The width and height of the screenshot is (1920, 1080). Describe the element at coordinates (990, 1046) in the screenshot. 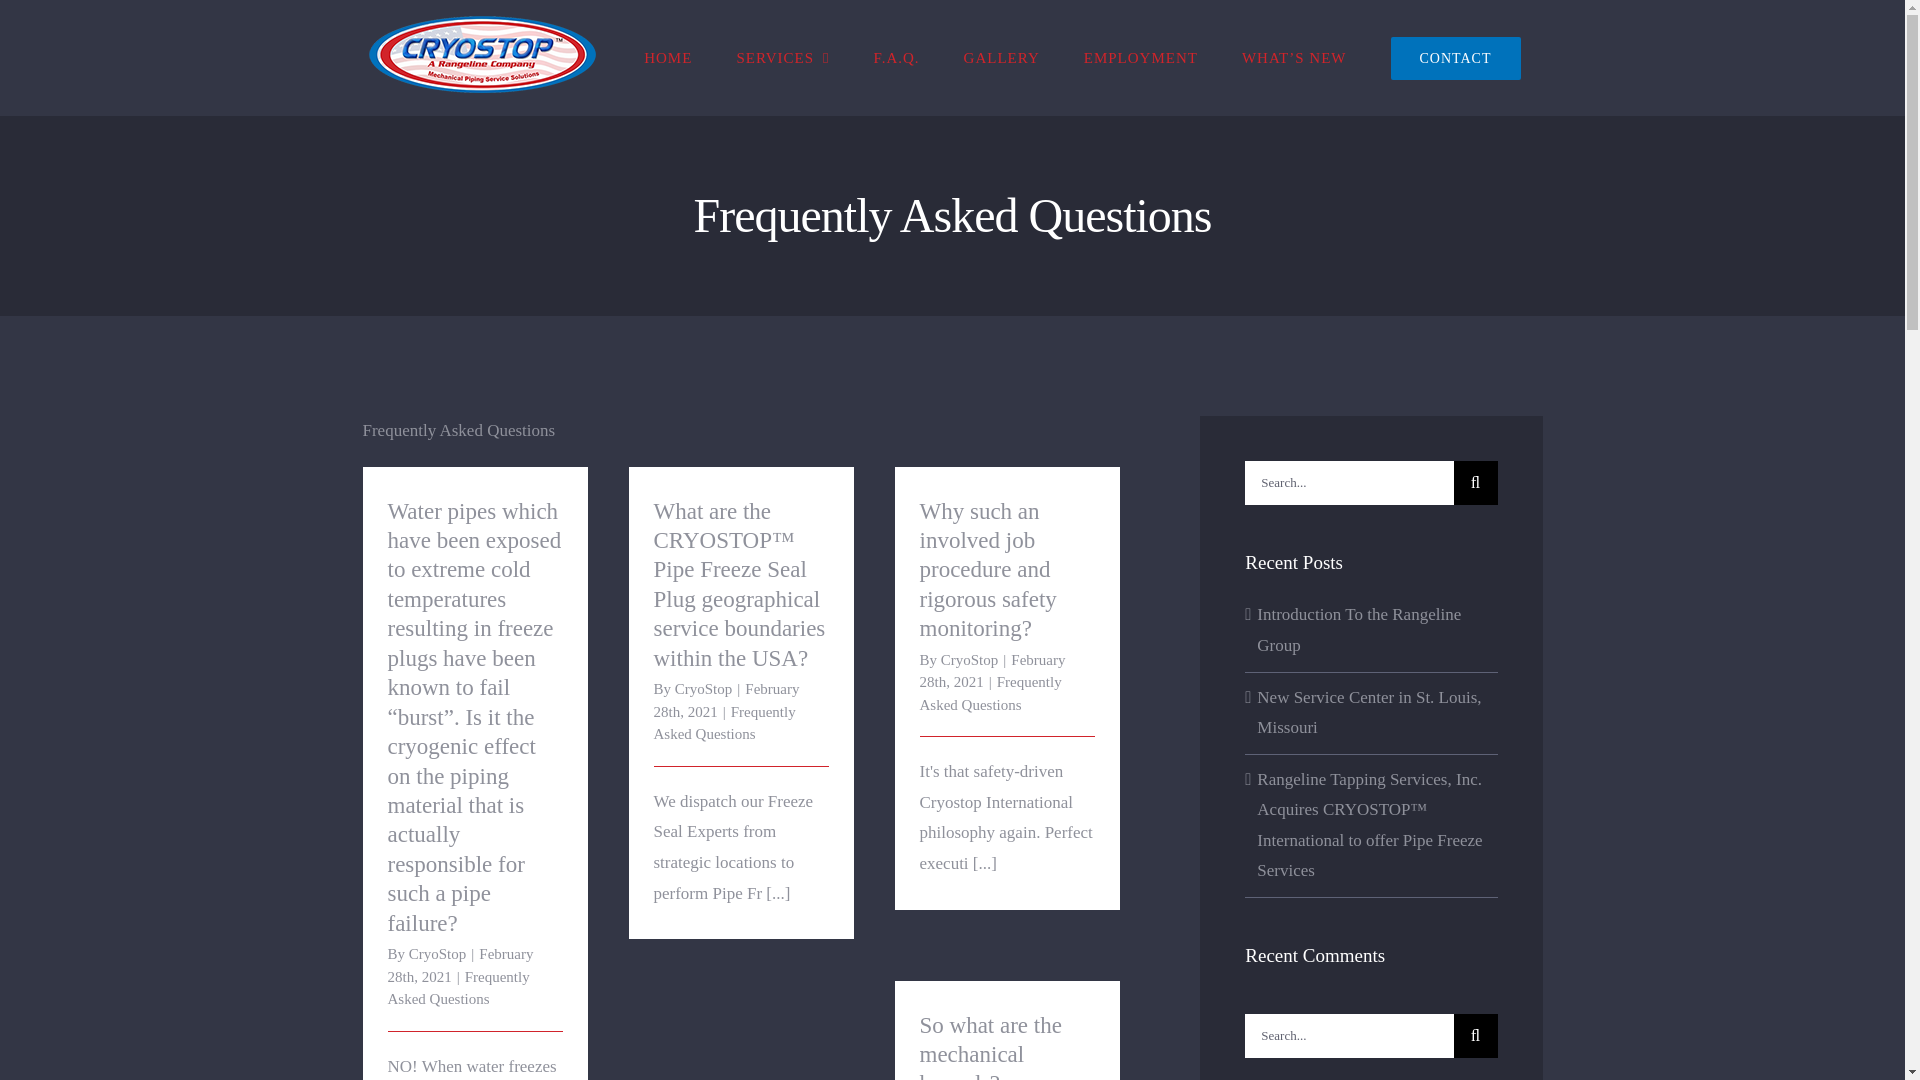

I see `So what are the mechanical hazards?` at that location.